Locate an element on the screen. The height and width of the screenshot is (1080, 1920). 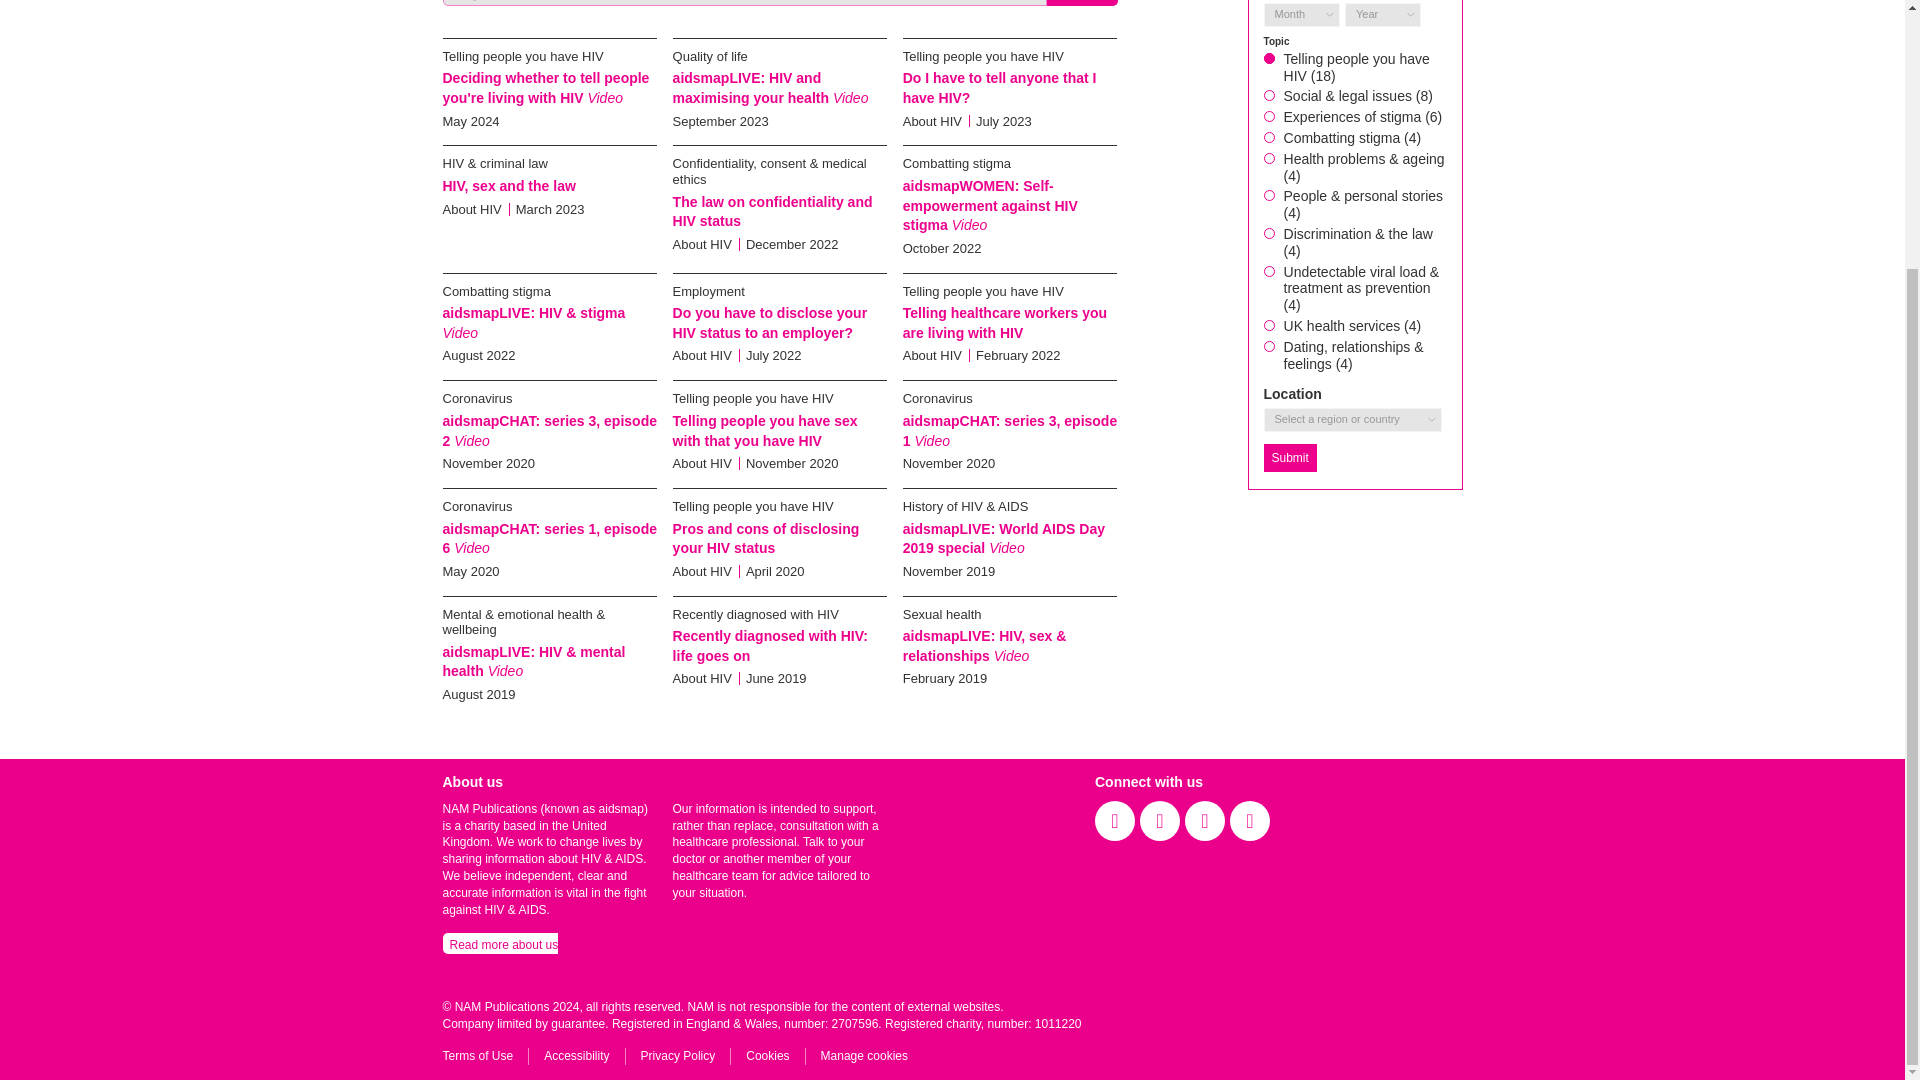
Telling people you have HIV is located at coordinates (982, 56).